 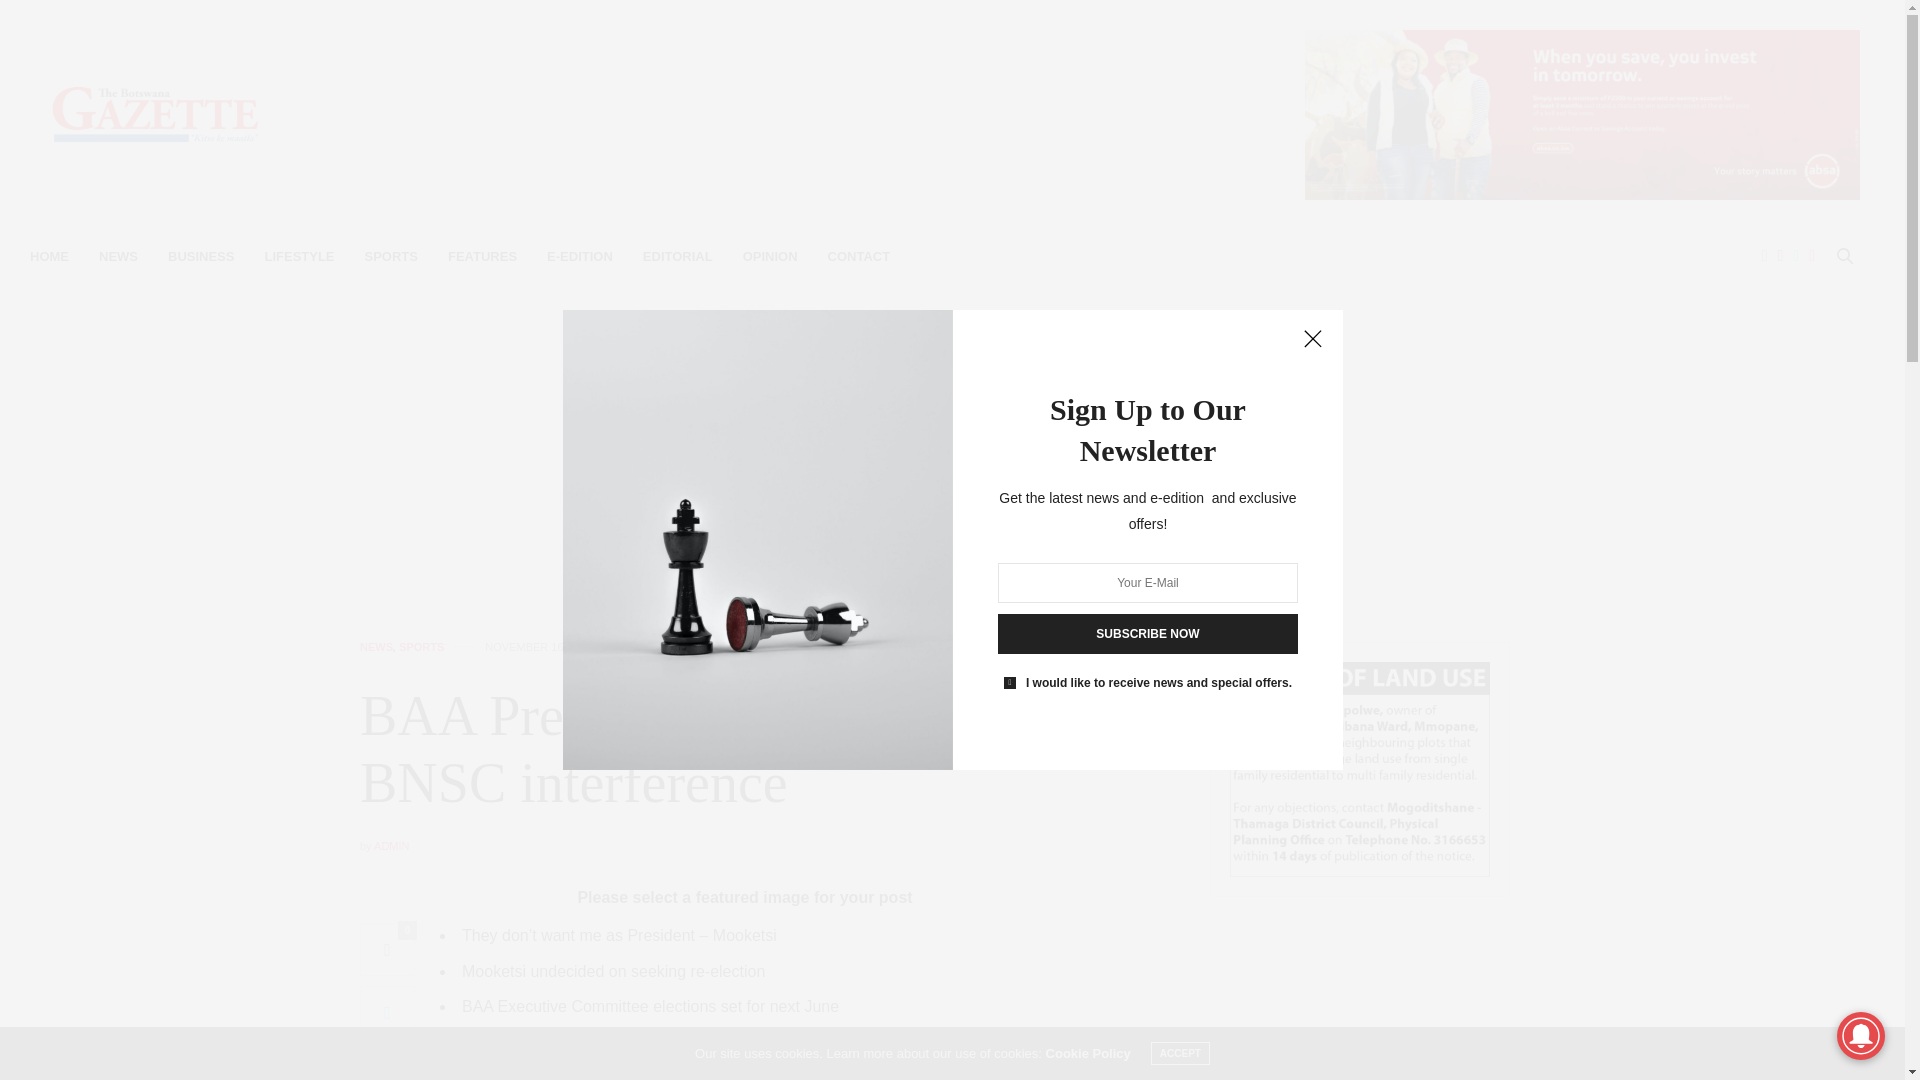 What do you see at coordinates (201, 256) in the screenshot?
I see `BUSINESS` at bounding box center [201, 256].